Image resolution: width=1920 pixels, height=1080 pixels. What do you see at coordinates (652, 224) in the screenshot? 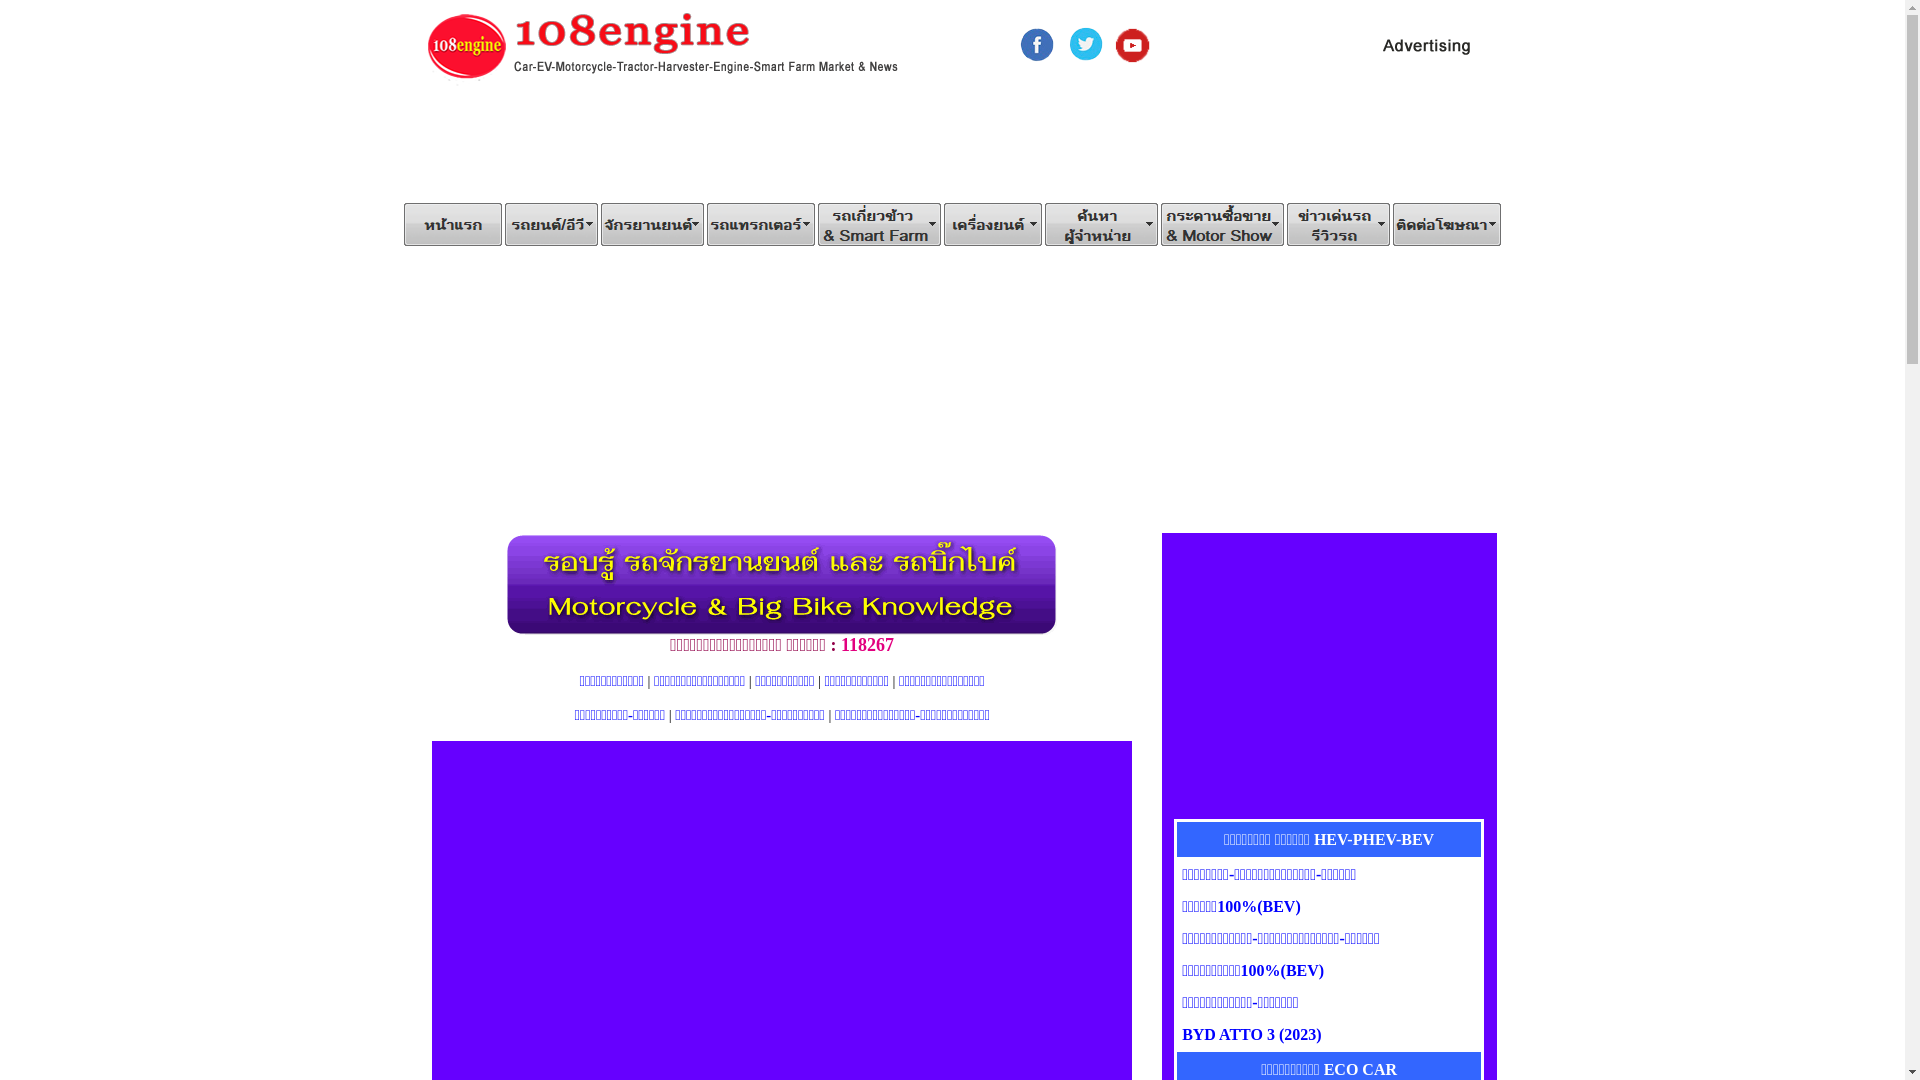
I see `Motorcycles/Big Bike` at bounding box center [652, 224].